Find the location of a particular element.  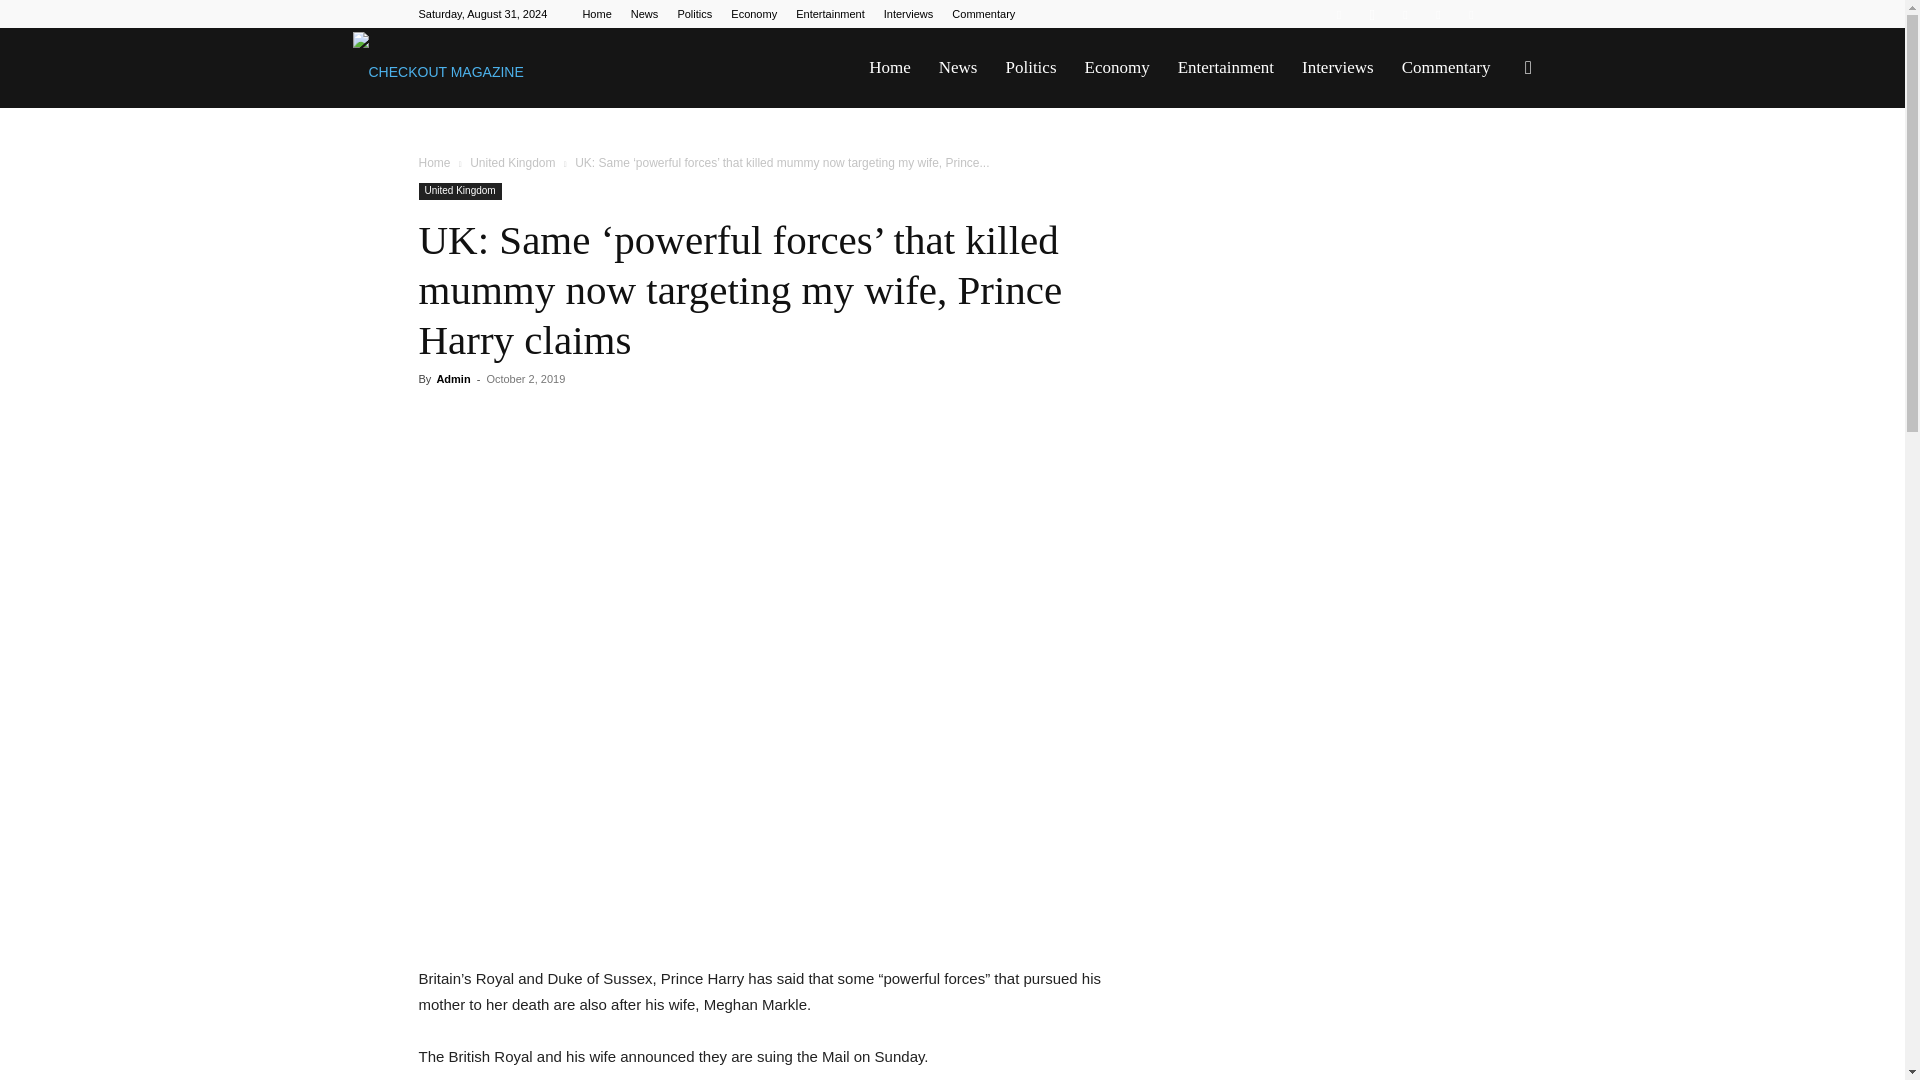

Interviews is located at coordinates (1338, 68).